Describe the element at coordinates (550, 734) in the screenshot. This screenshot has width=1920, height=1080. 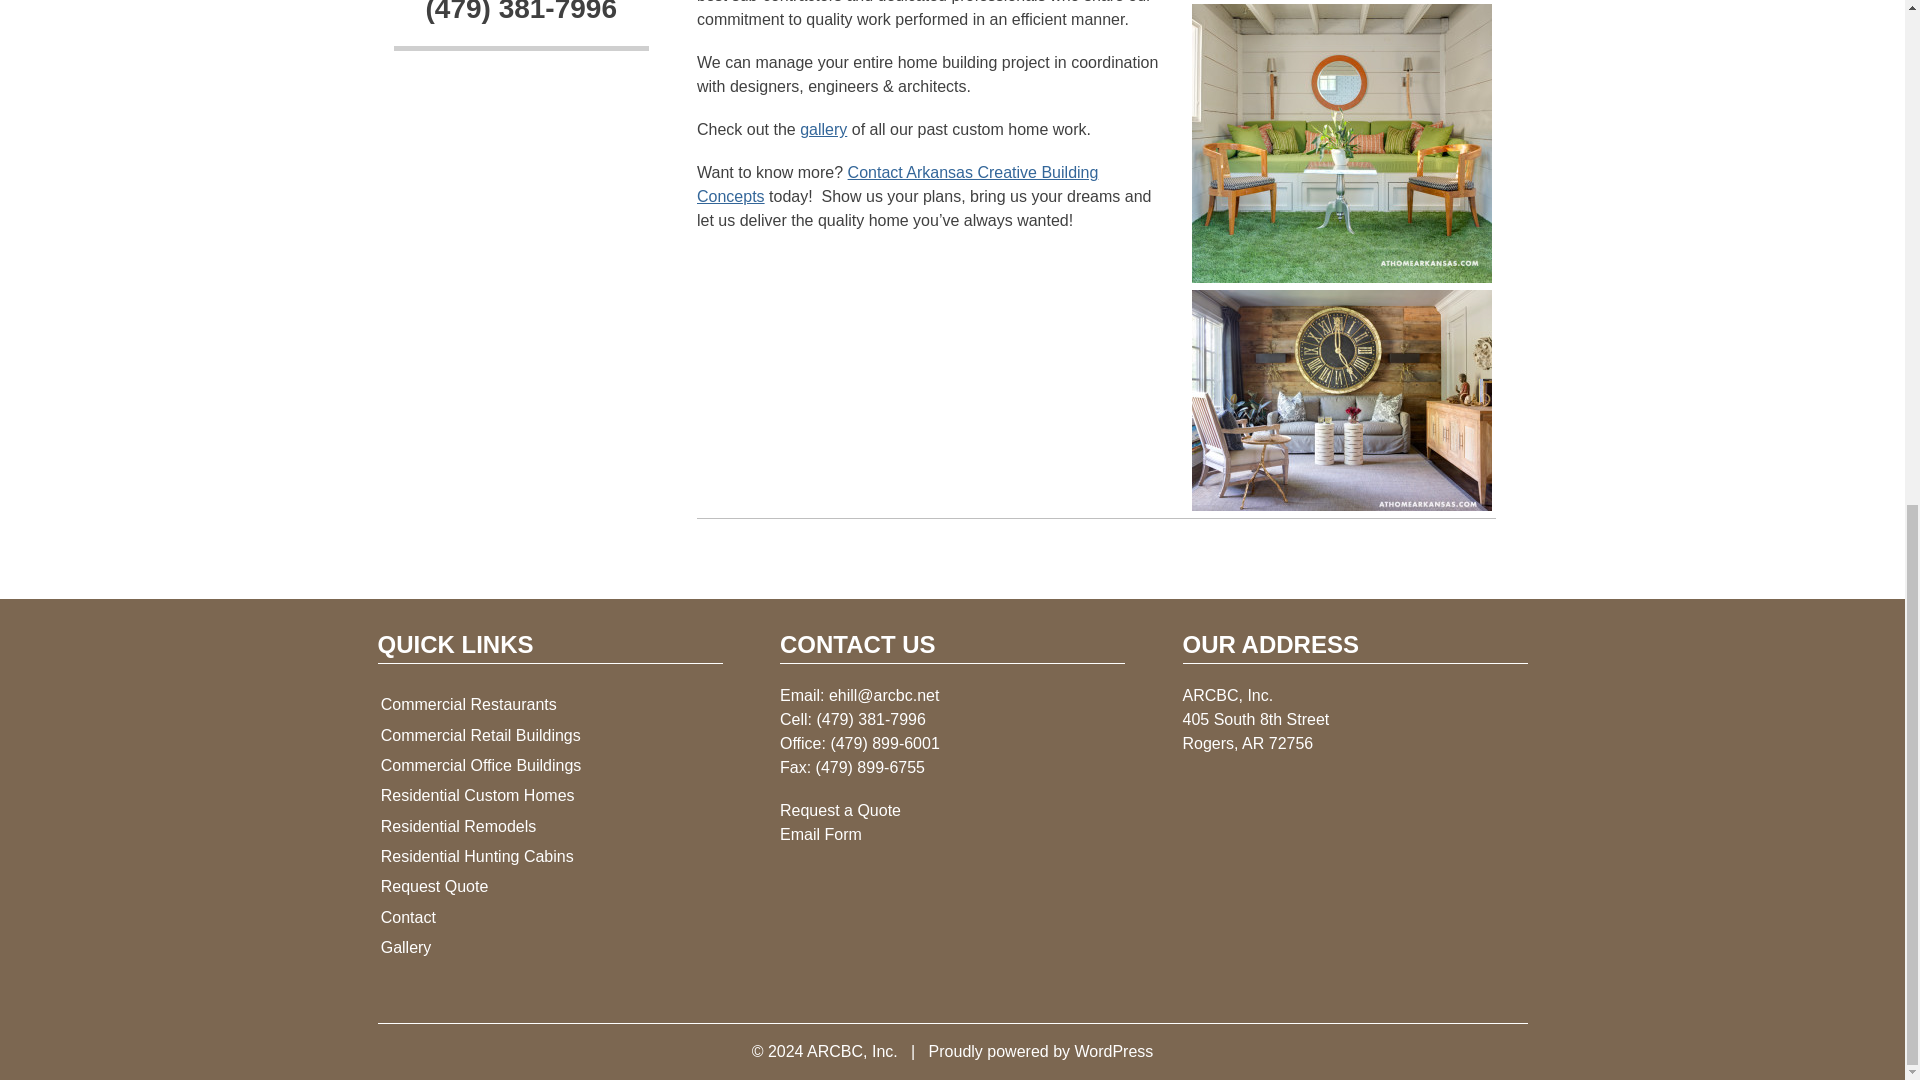
I see `Commercial Retail Buildings` at that location.